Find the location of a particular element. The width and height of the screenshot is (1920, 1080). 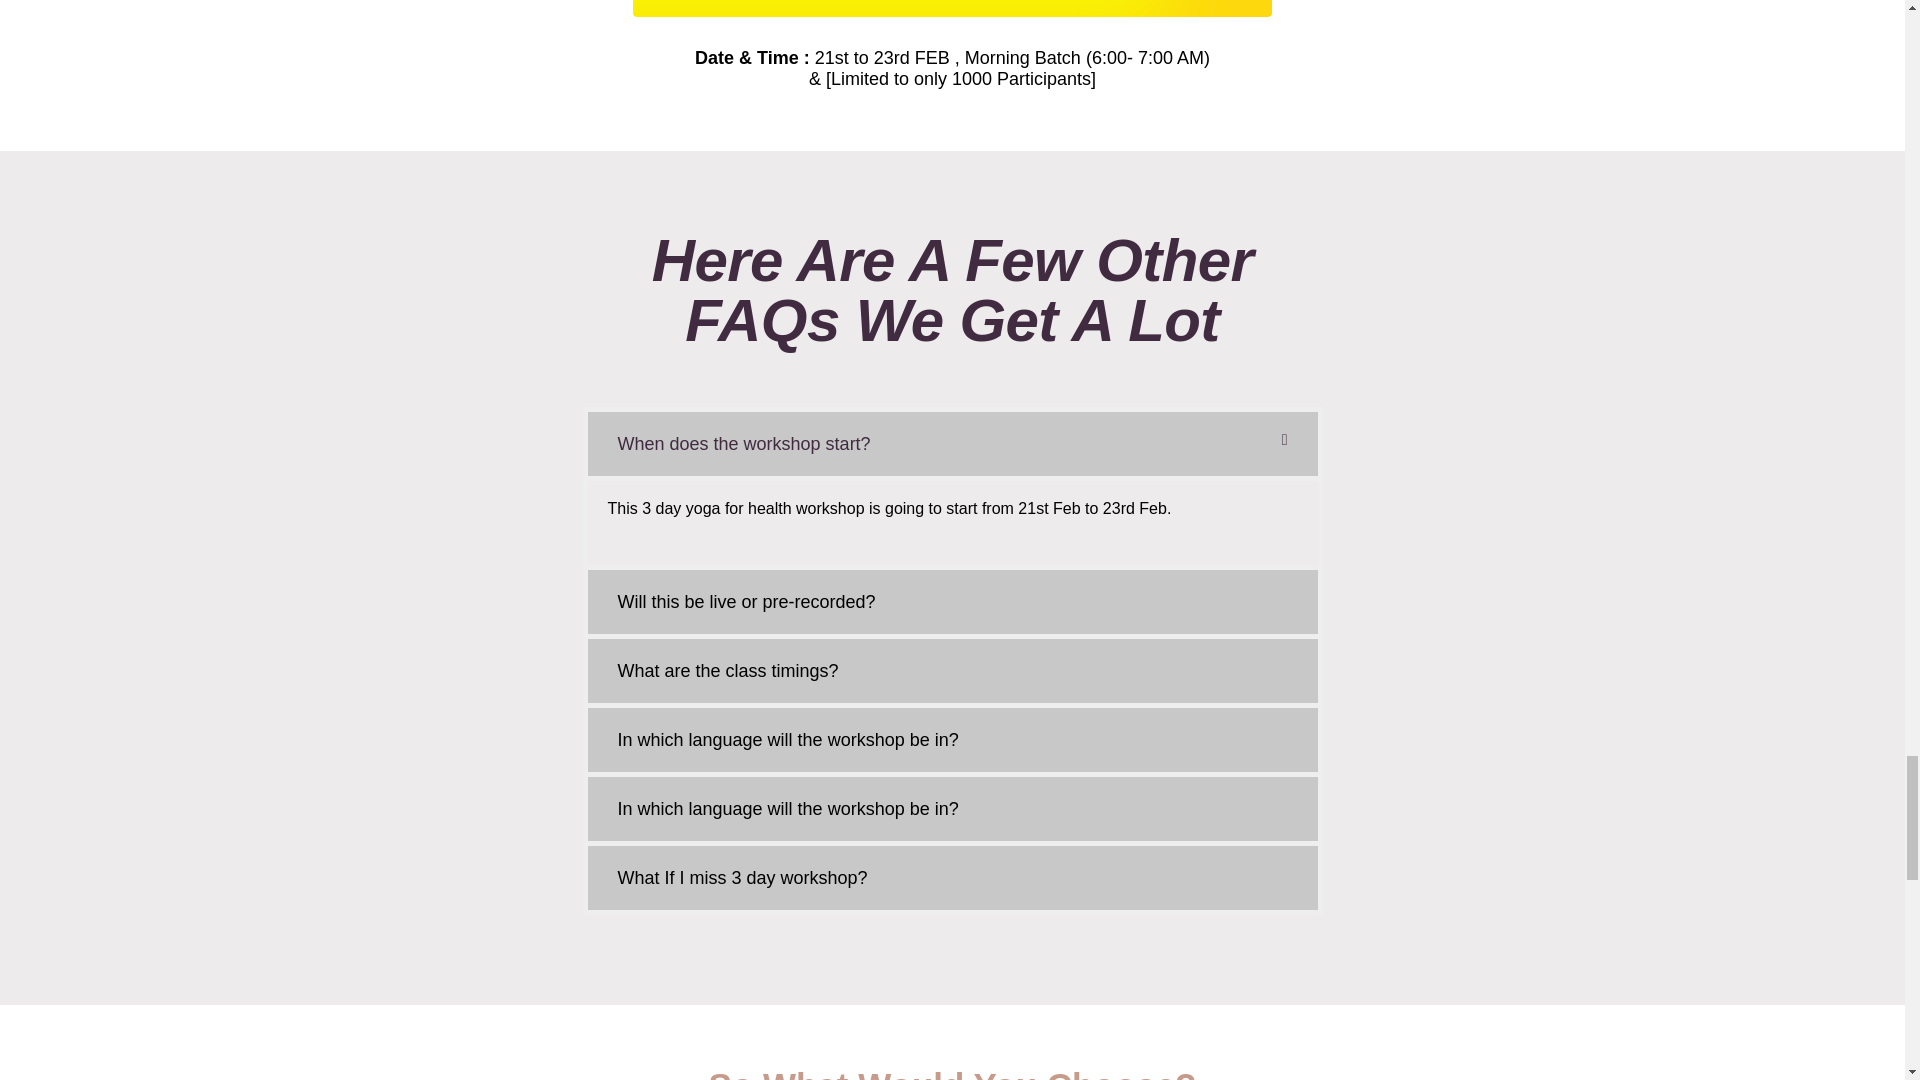

In which language will the workshop be in? is located at coordinates (788, 740).